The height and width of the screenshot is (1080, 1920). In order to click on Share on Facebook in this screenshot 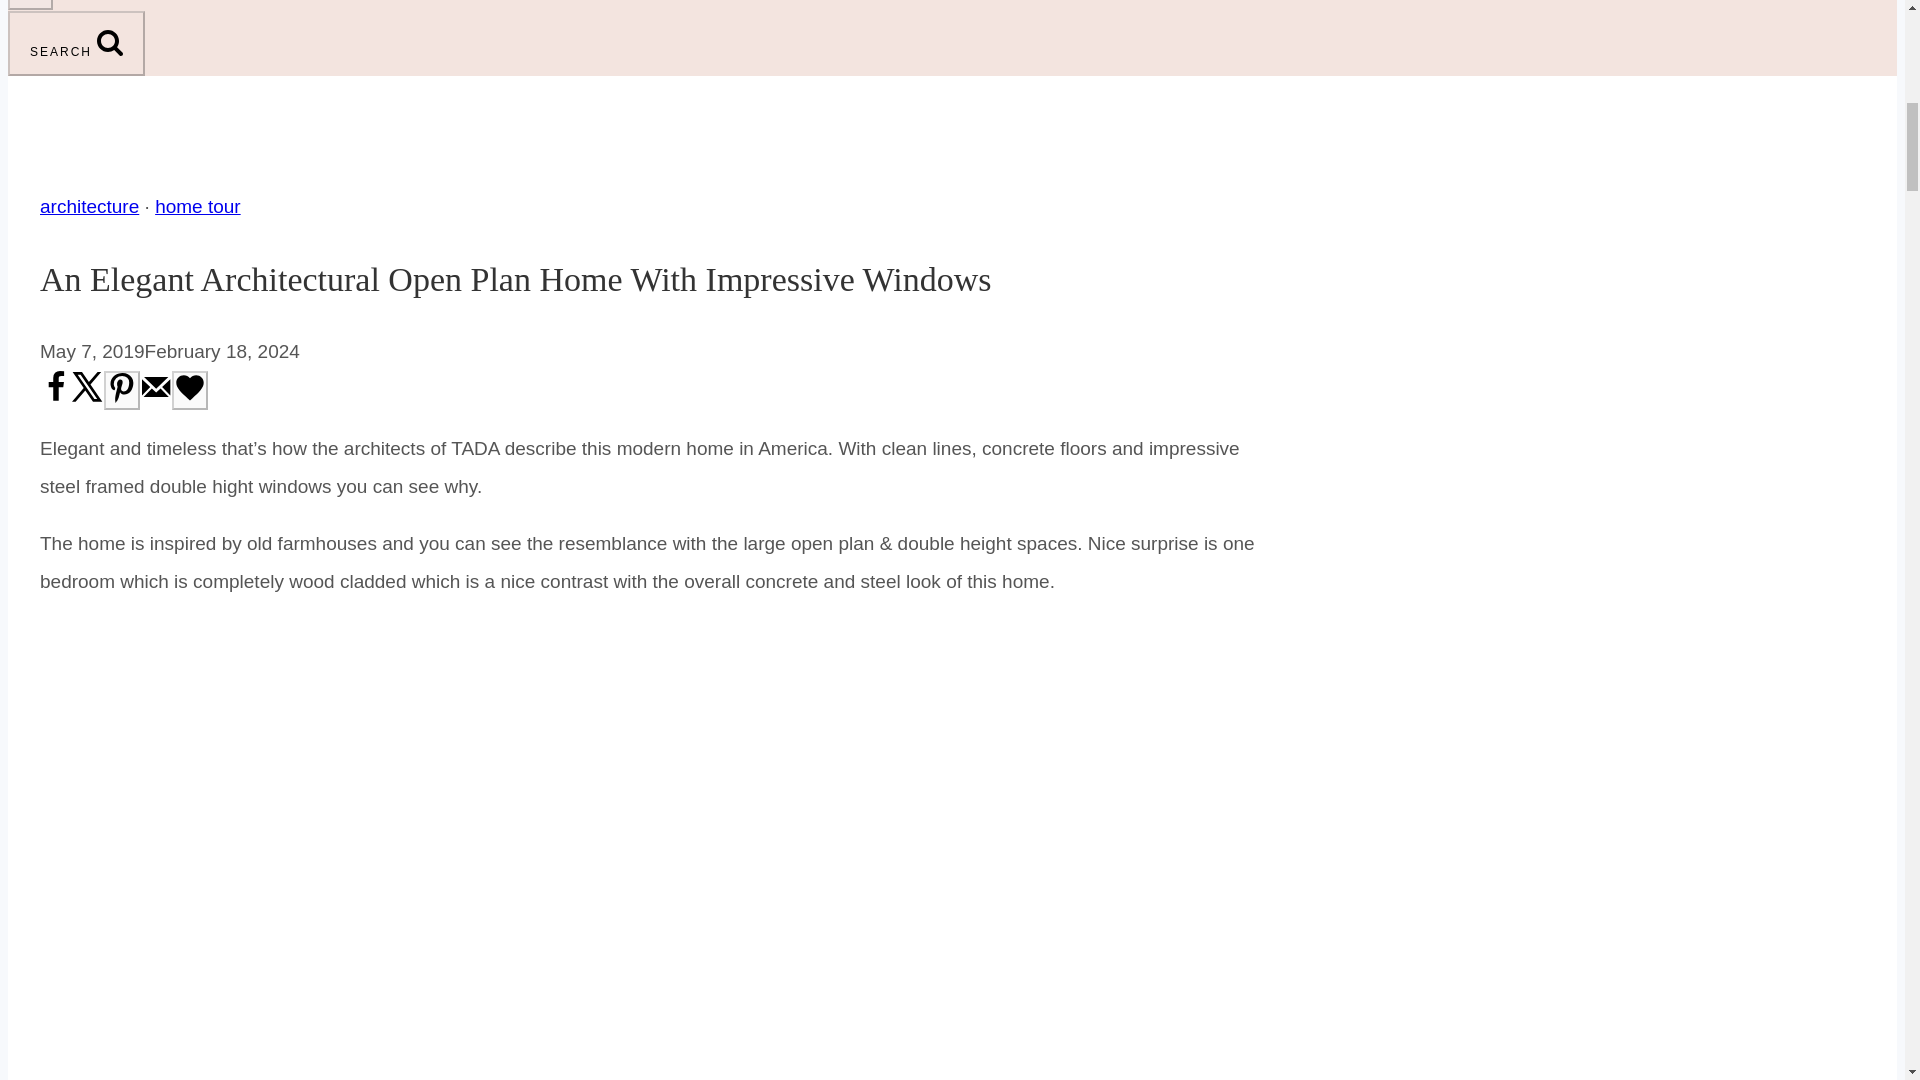, I will do `click(56, 398)`.